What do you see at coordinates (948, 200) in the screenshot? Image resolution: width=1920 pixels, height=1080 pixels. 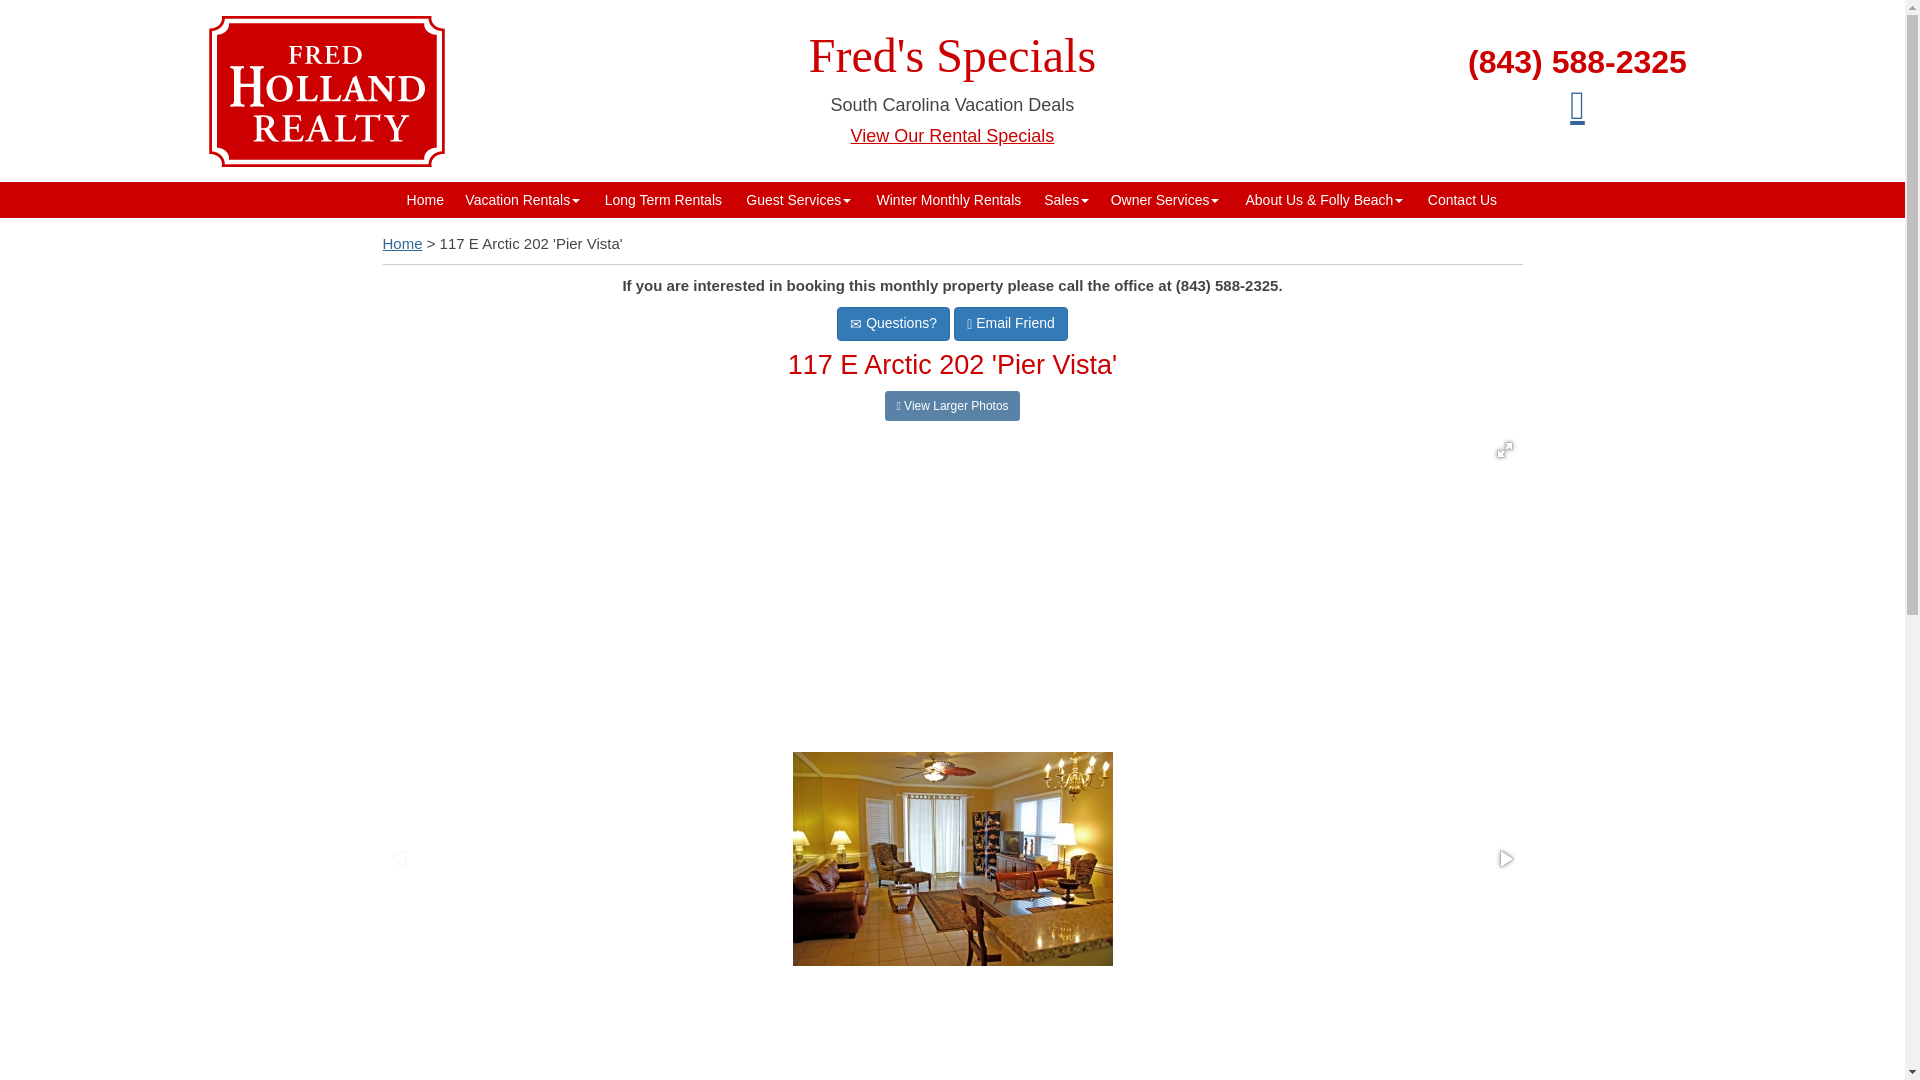 I see `Winter Monthly Rentals` at bounding box center [948, 200].